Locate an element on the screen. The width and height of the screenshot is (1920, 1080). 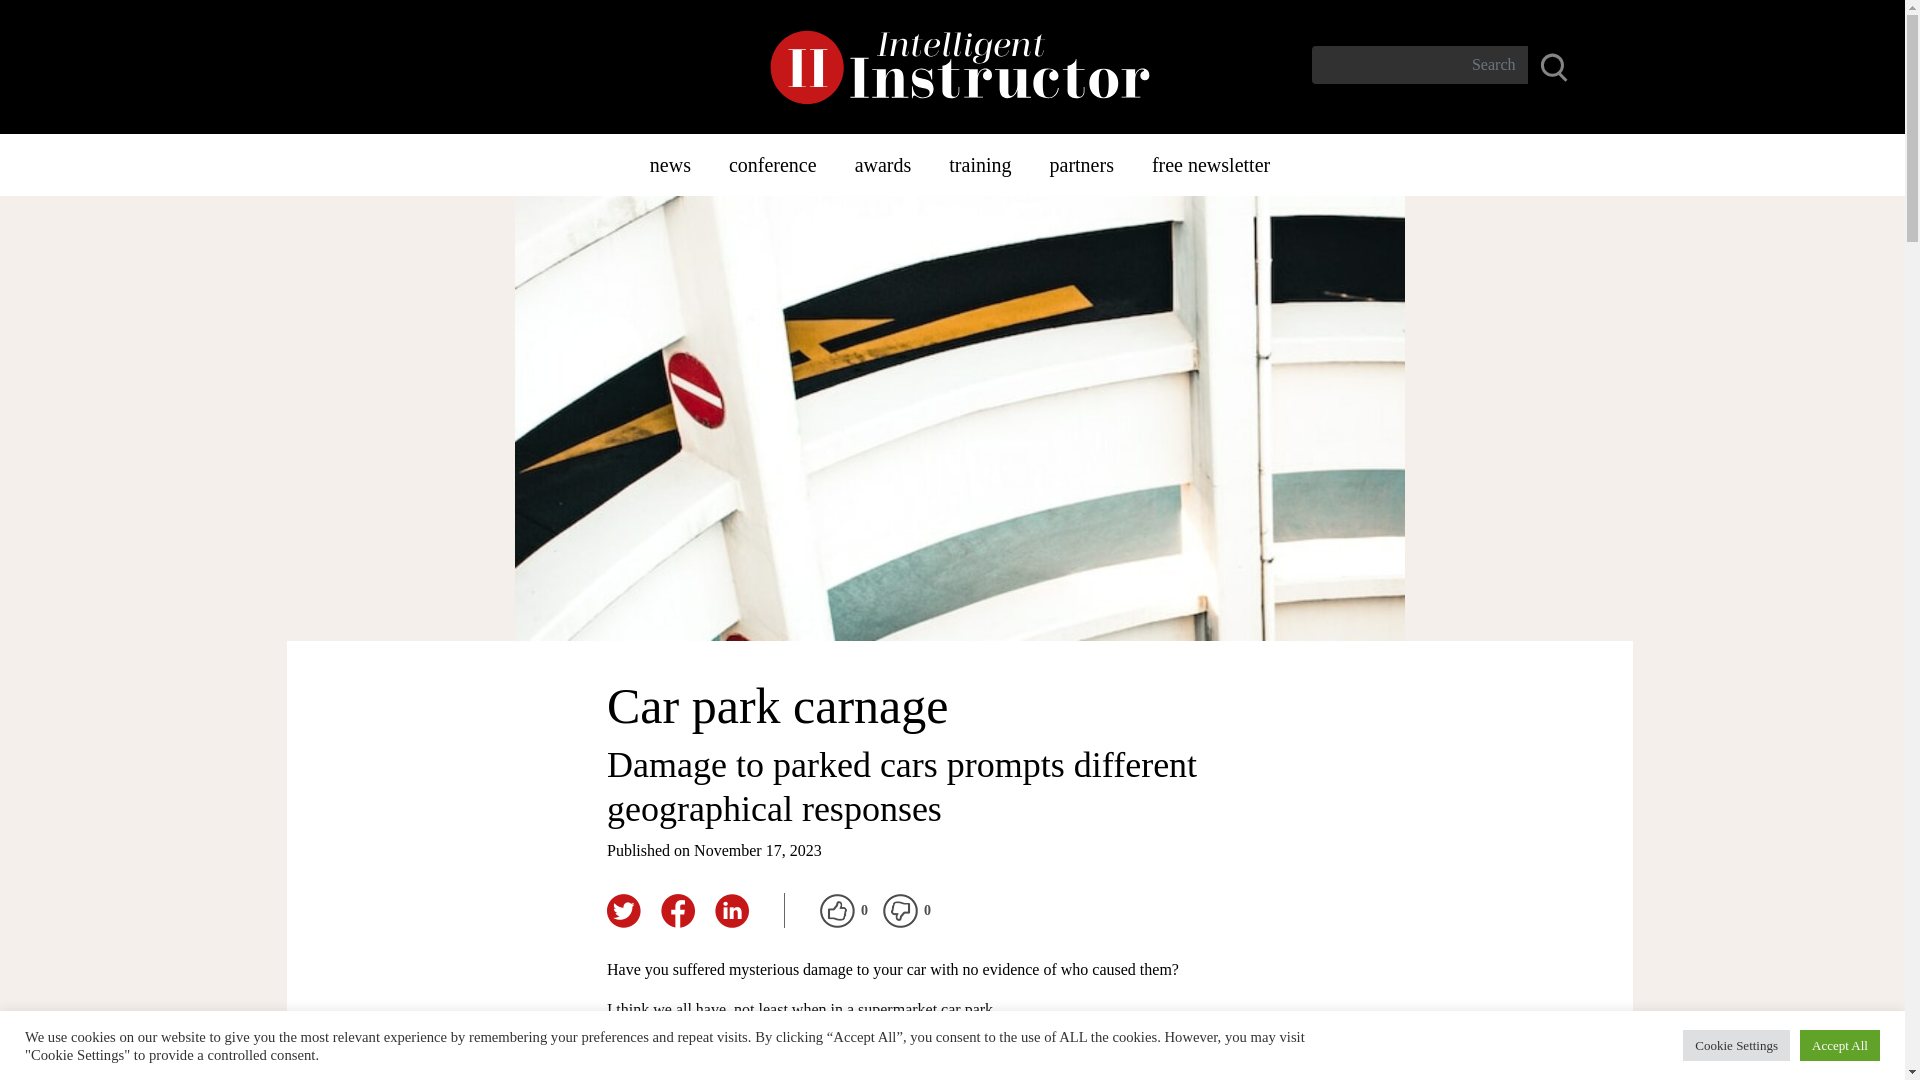
awards is located at coordinates (883, 164).